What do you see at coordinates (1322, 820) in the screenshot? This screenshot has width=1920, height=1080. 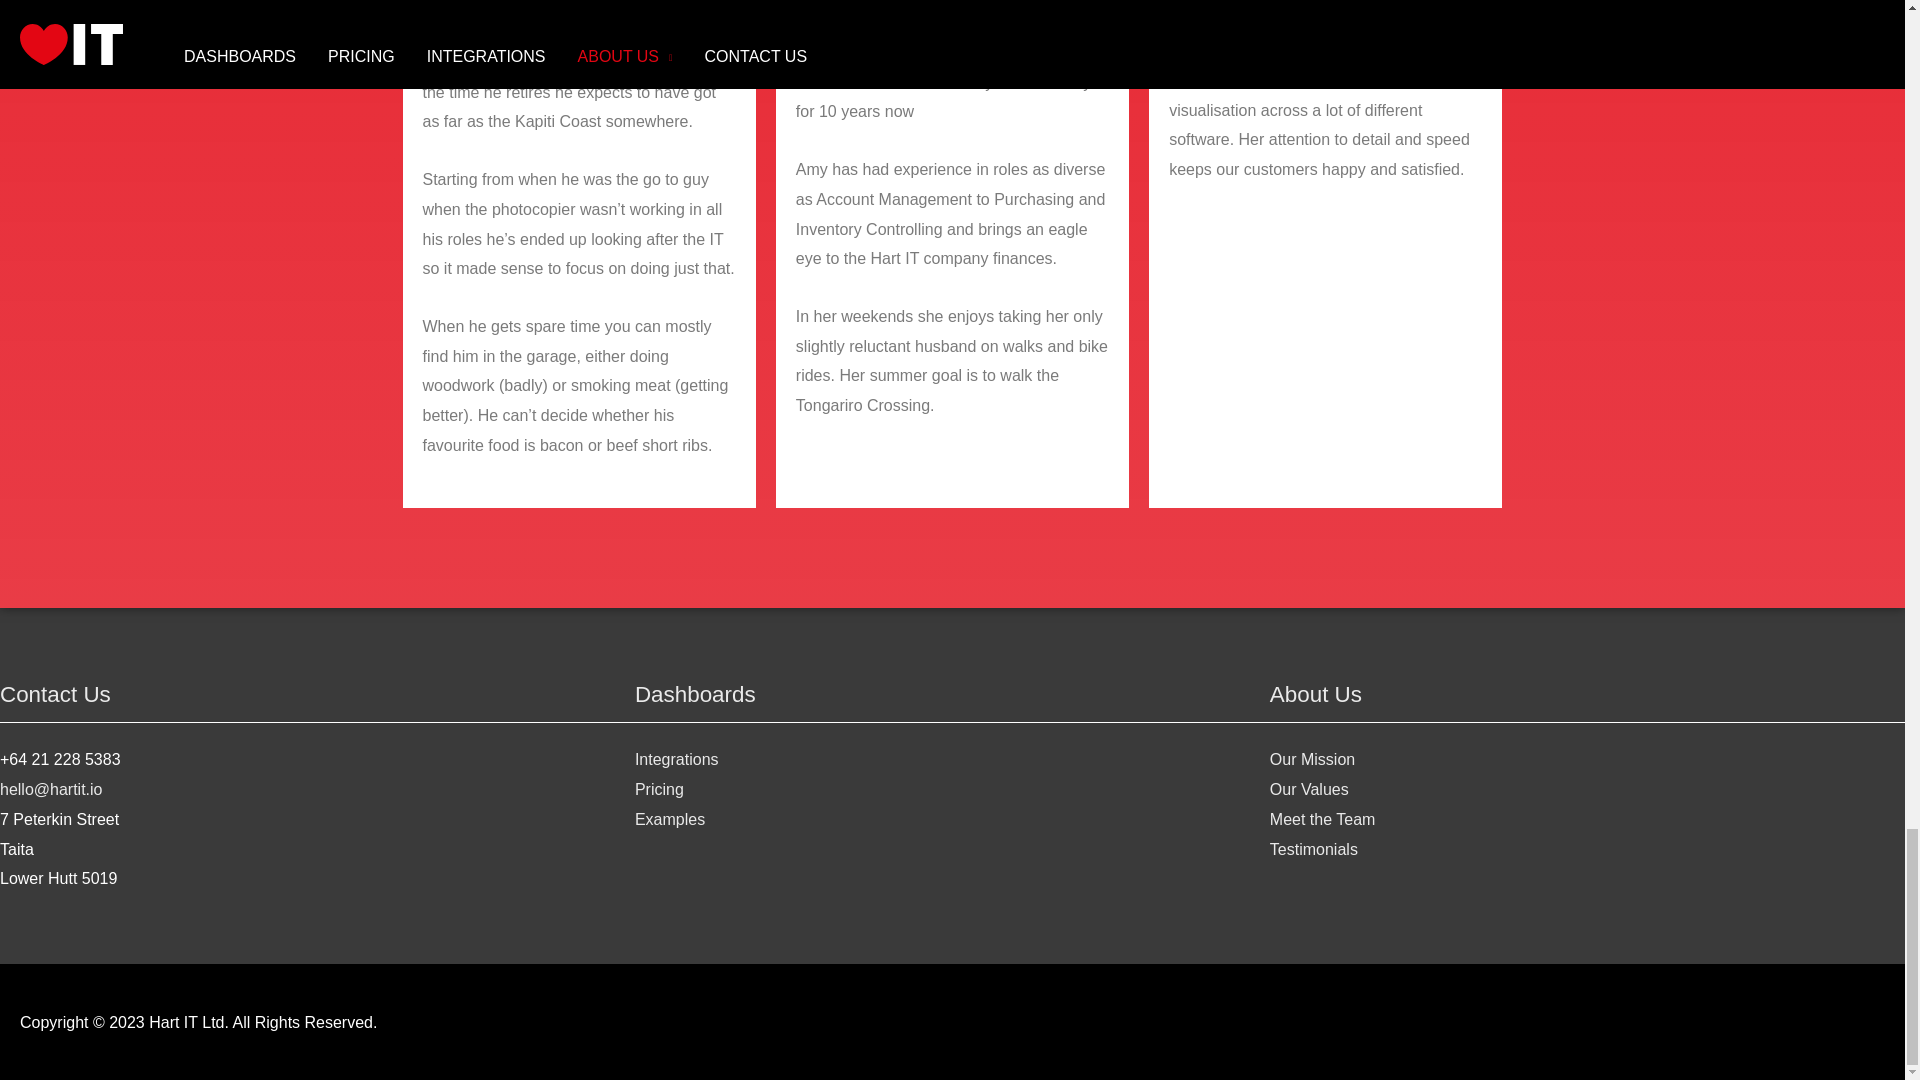 I see `Meet the Team` at bounding box center [1322, 820].